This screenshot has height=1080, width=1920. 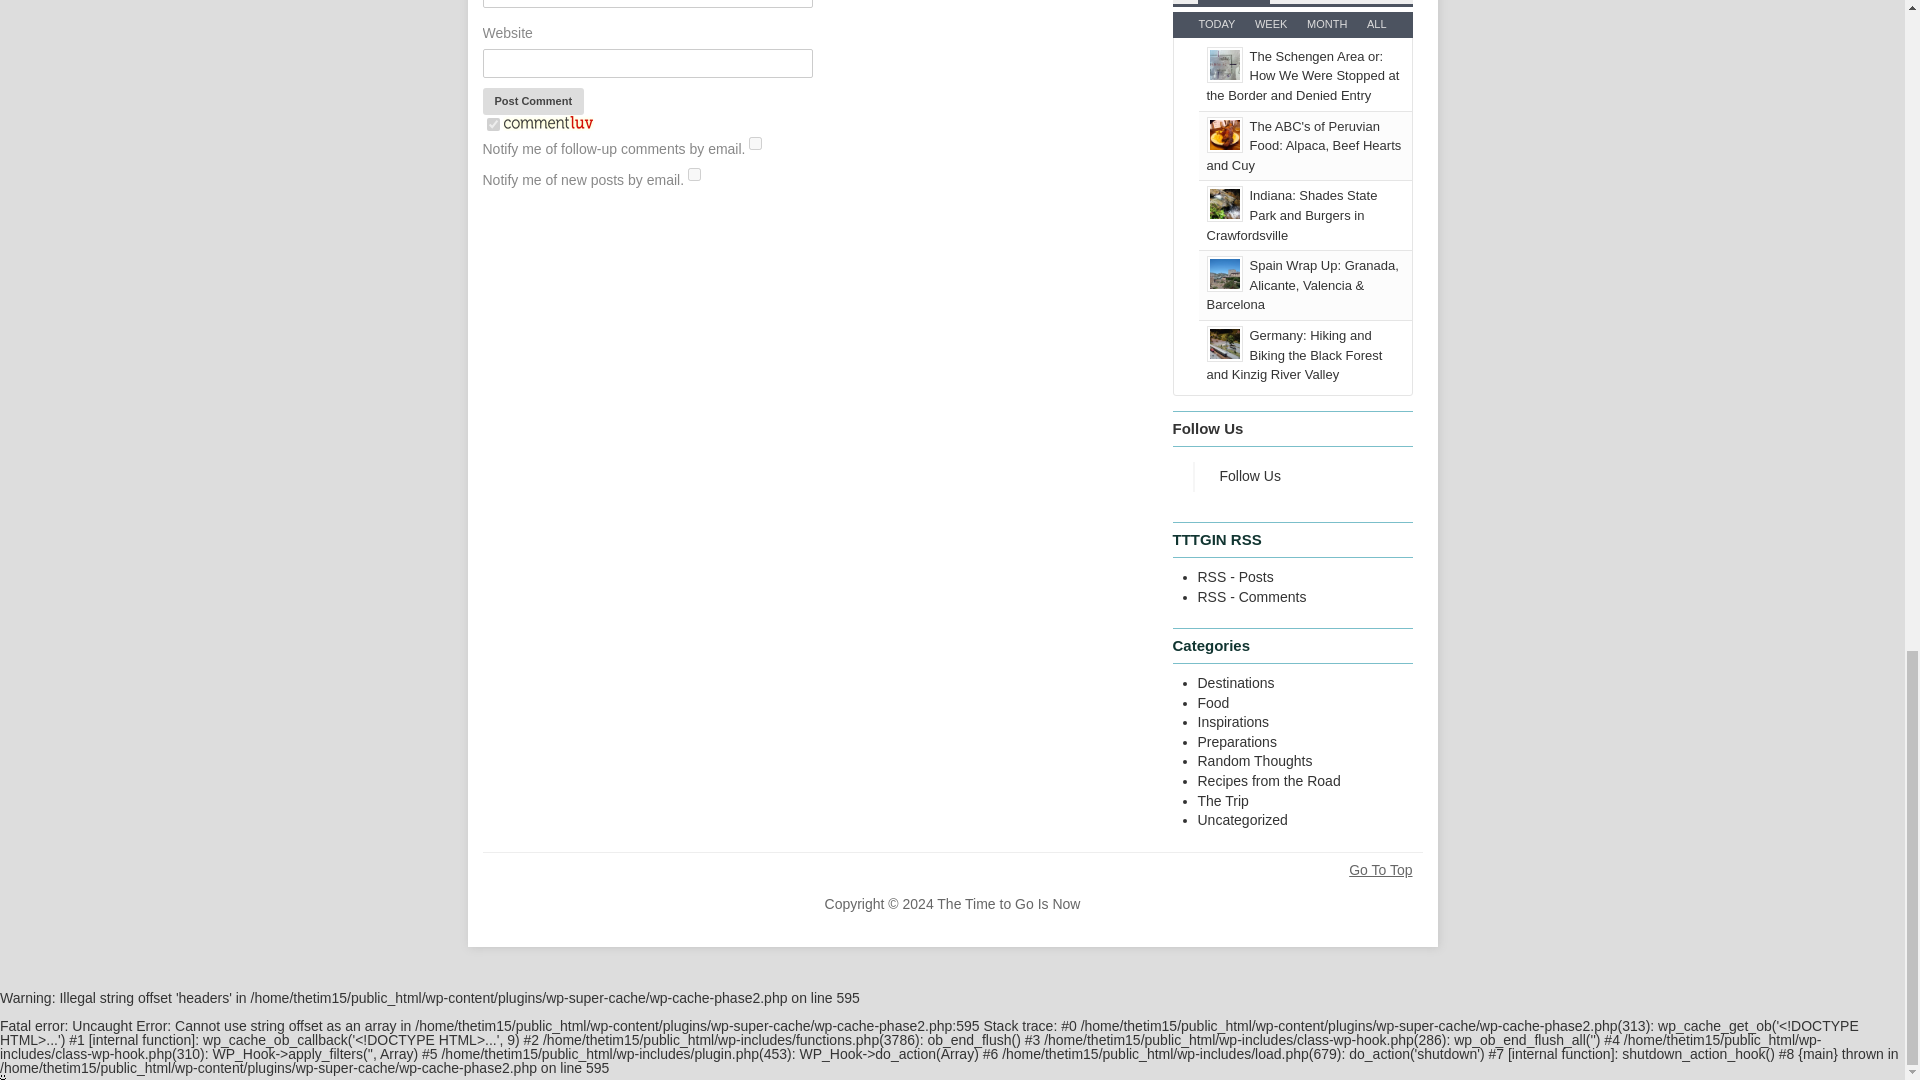 I want to click on on, so click(x=492, y=124).